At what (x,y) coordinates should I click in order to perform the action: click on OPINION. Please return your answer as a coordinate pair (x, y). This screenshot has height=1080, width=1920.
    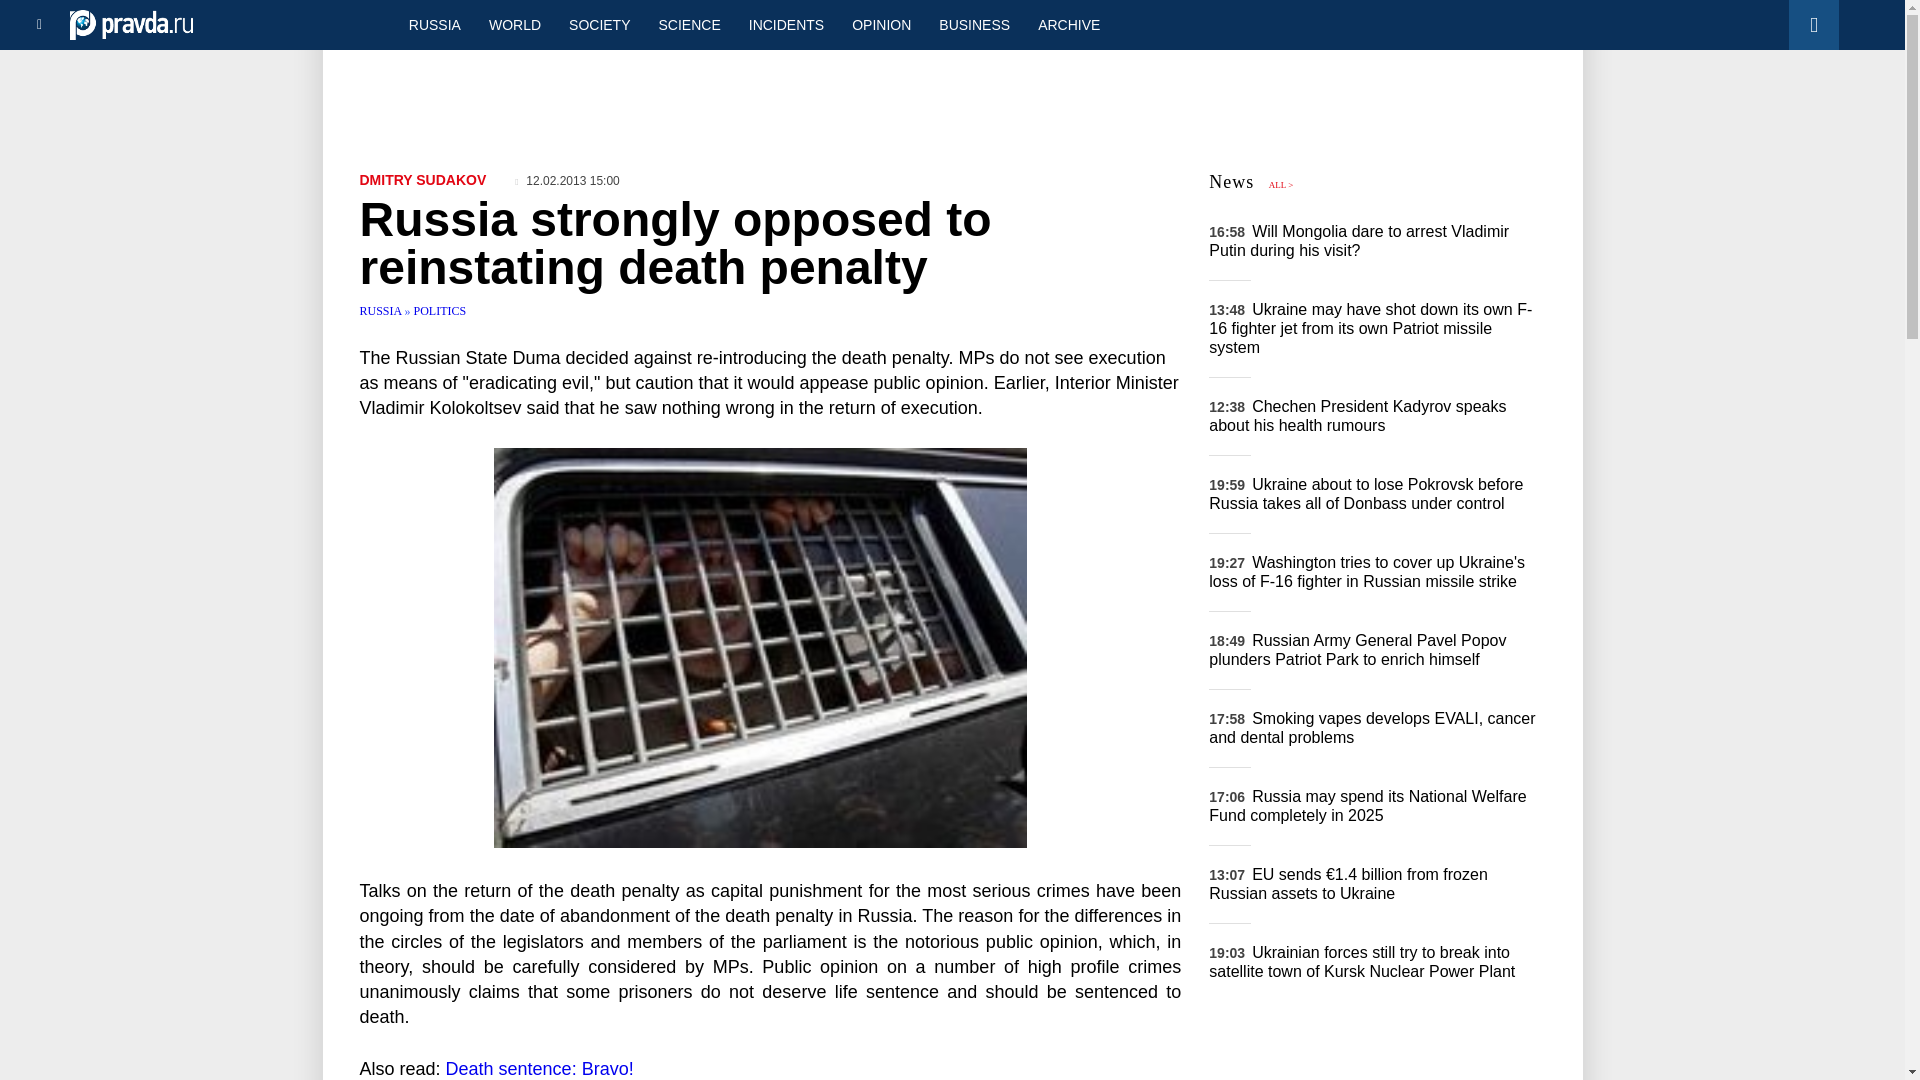
    Looking at the image, I should click on (881, 24).